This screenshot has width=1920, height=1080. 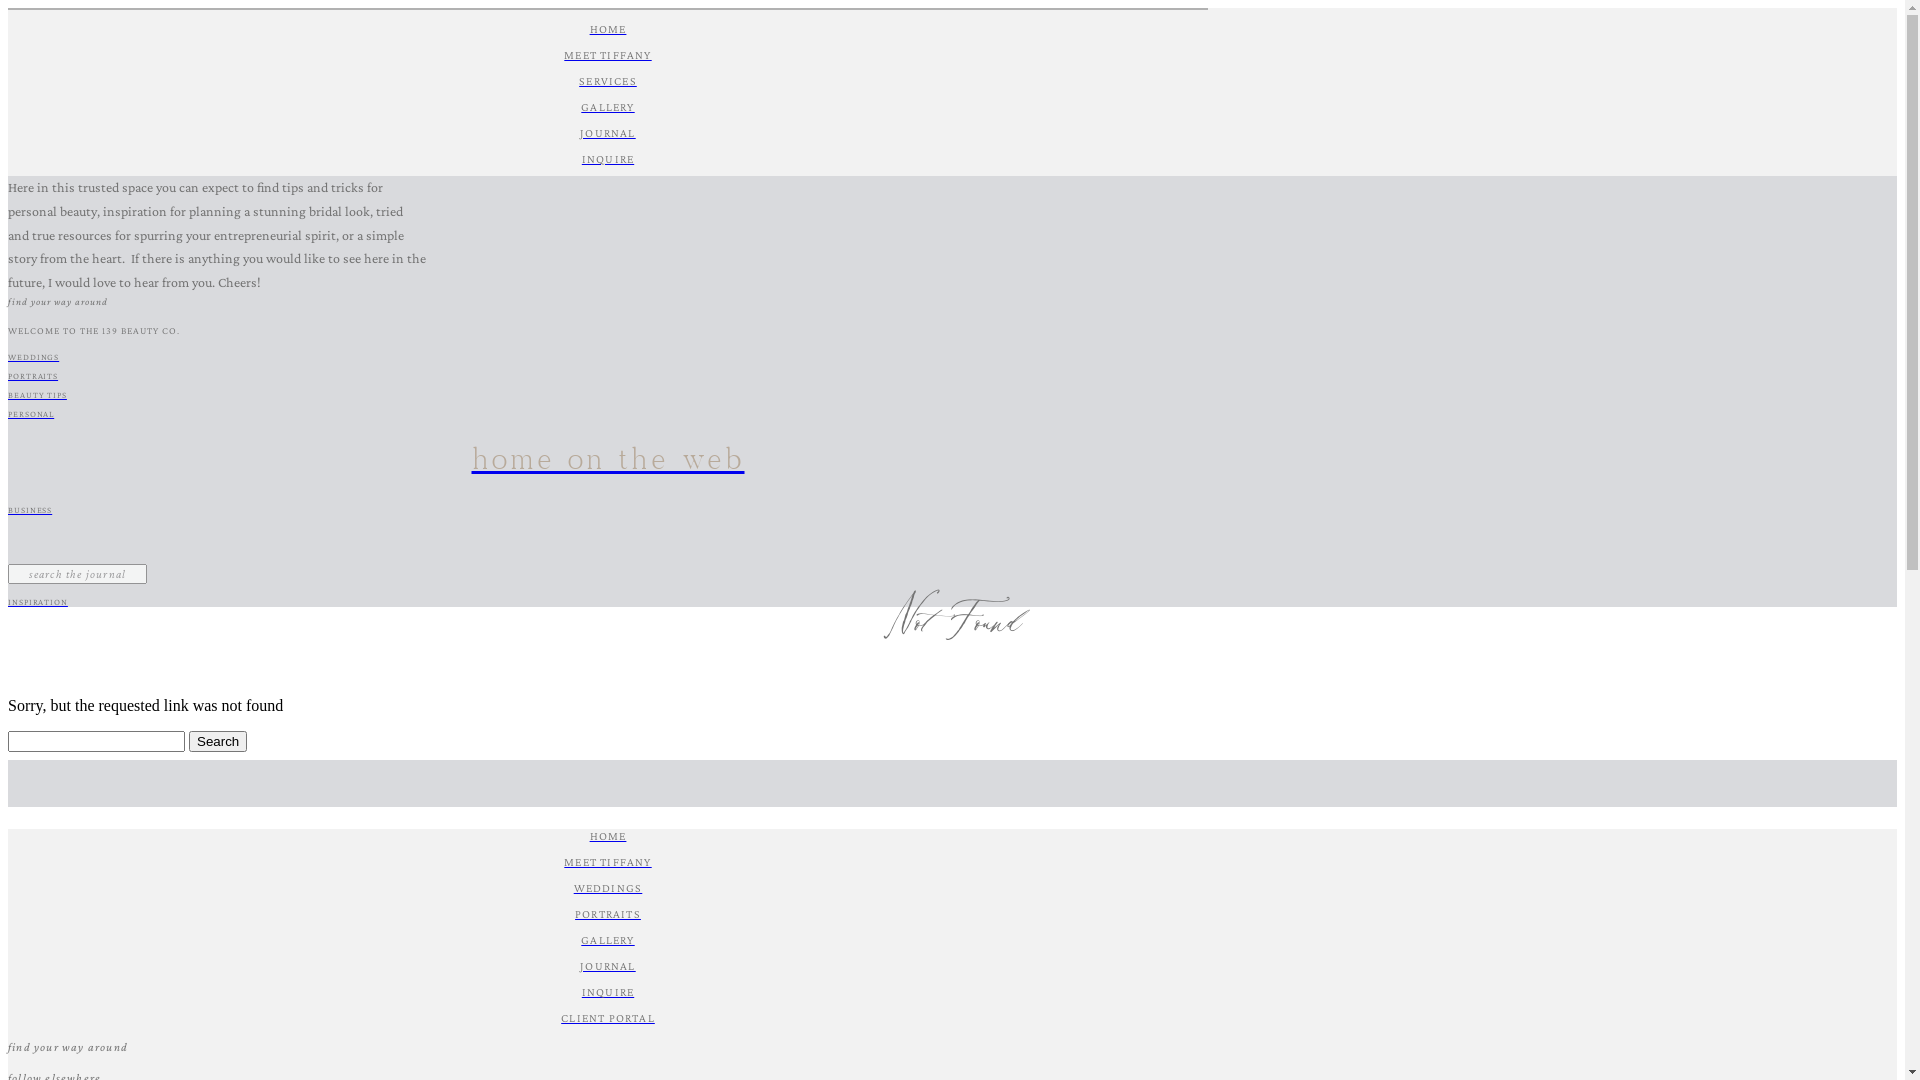 What do you see at coordinates (608, 107) in the screenshot?
I see `GALLERY` at bounding box center [608, 107].